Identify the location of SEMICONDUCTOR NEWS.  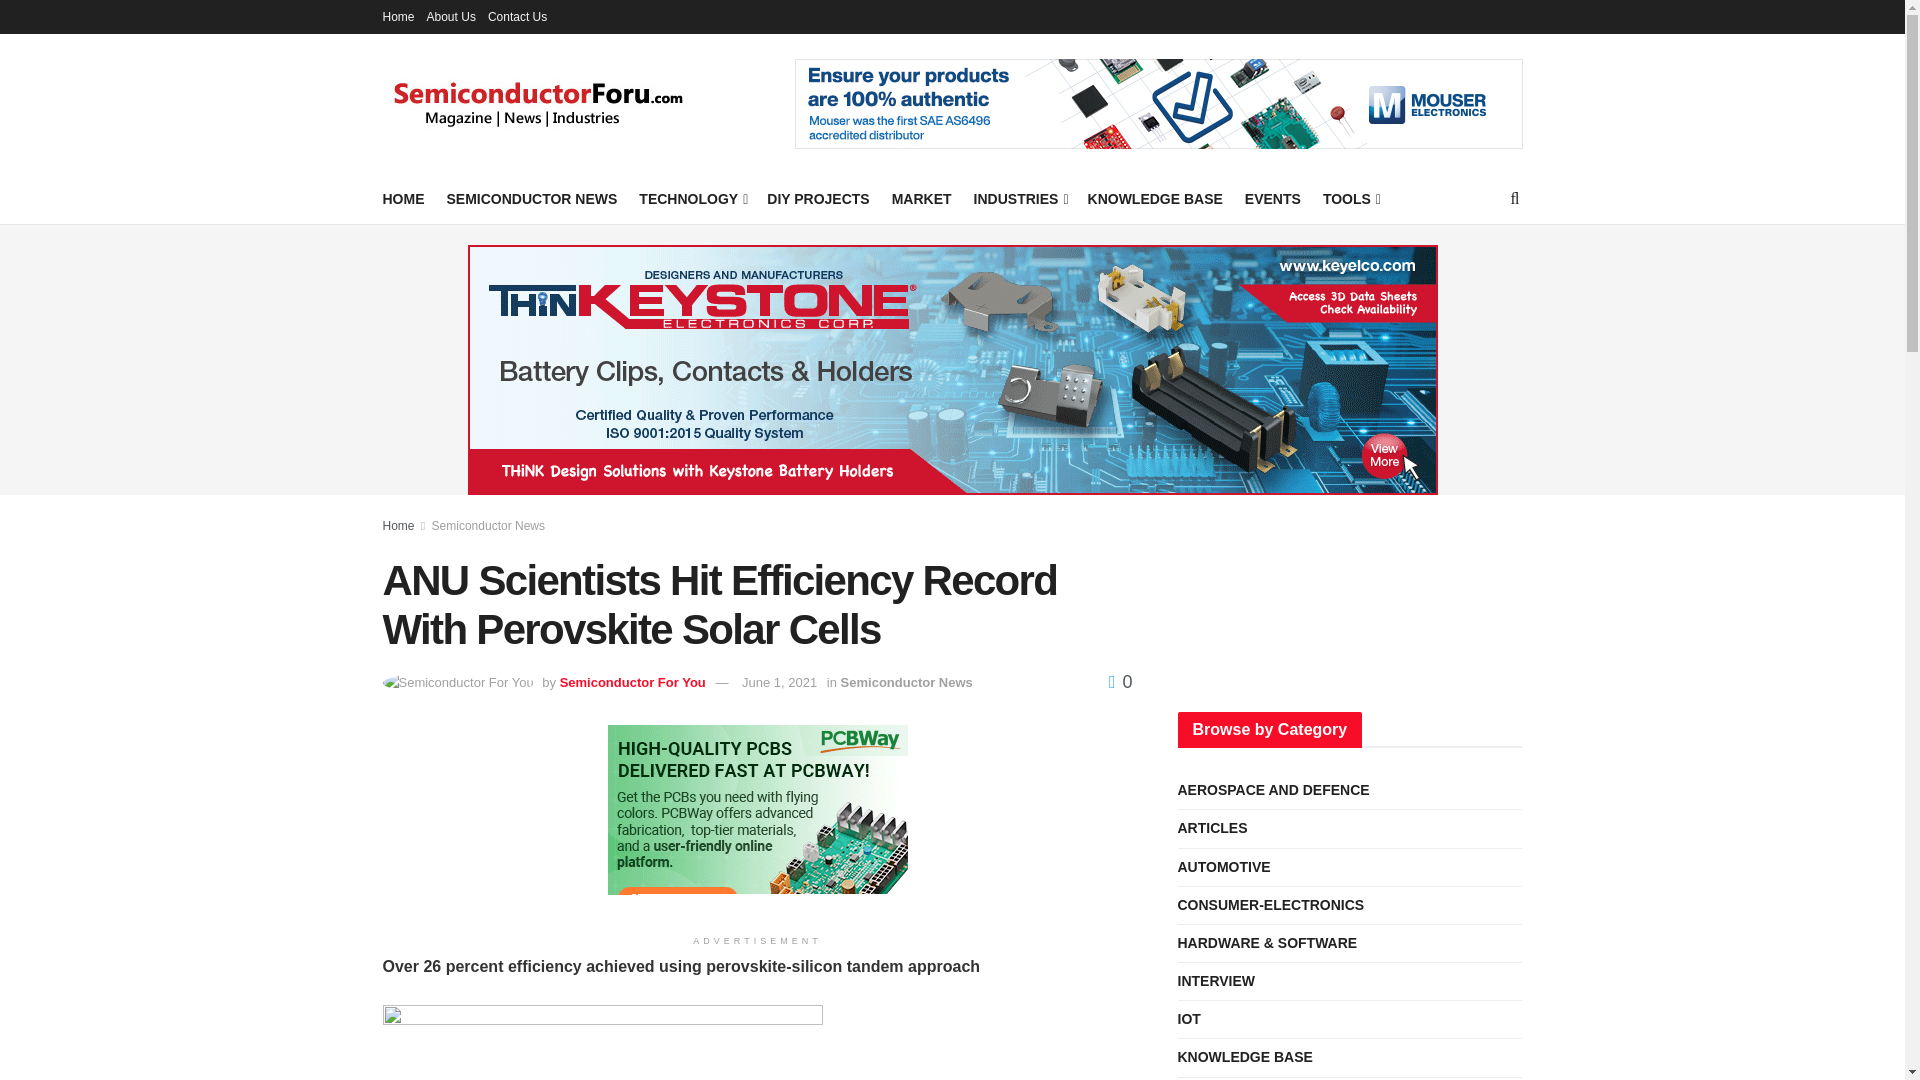
(530, 198).